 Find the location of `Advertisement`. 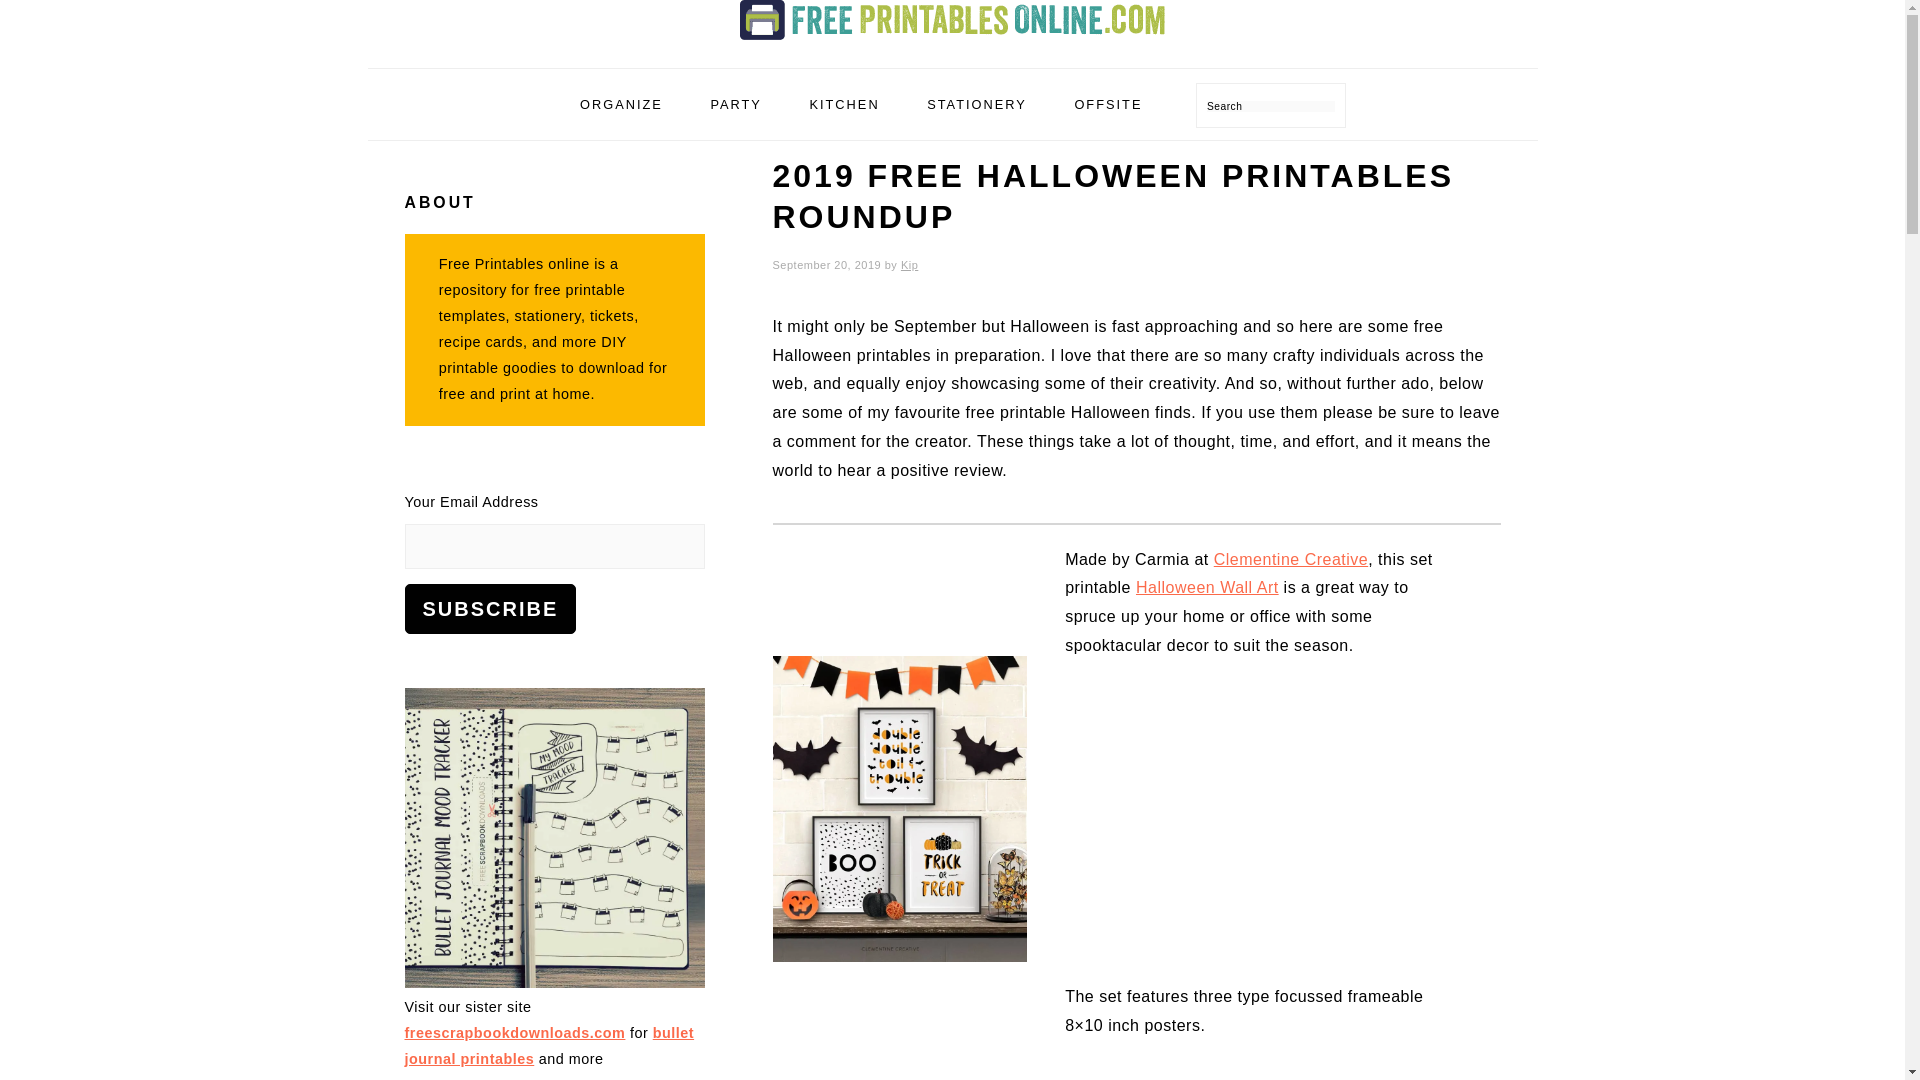

Advertisement is located at coordinates (1264, 838).